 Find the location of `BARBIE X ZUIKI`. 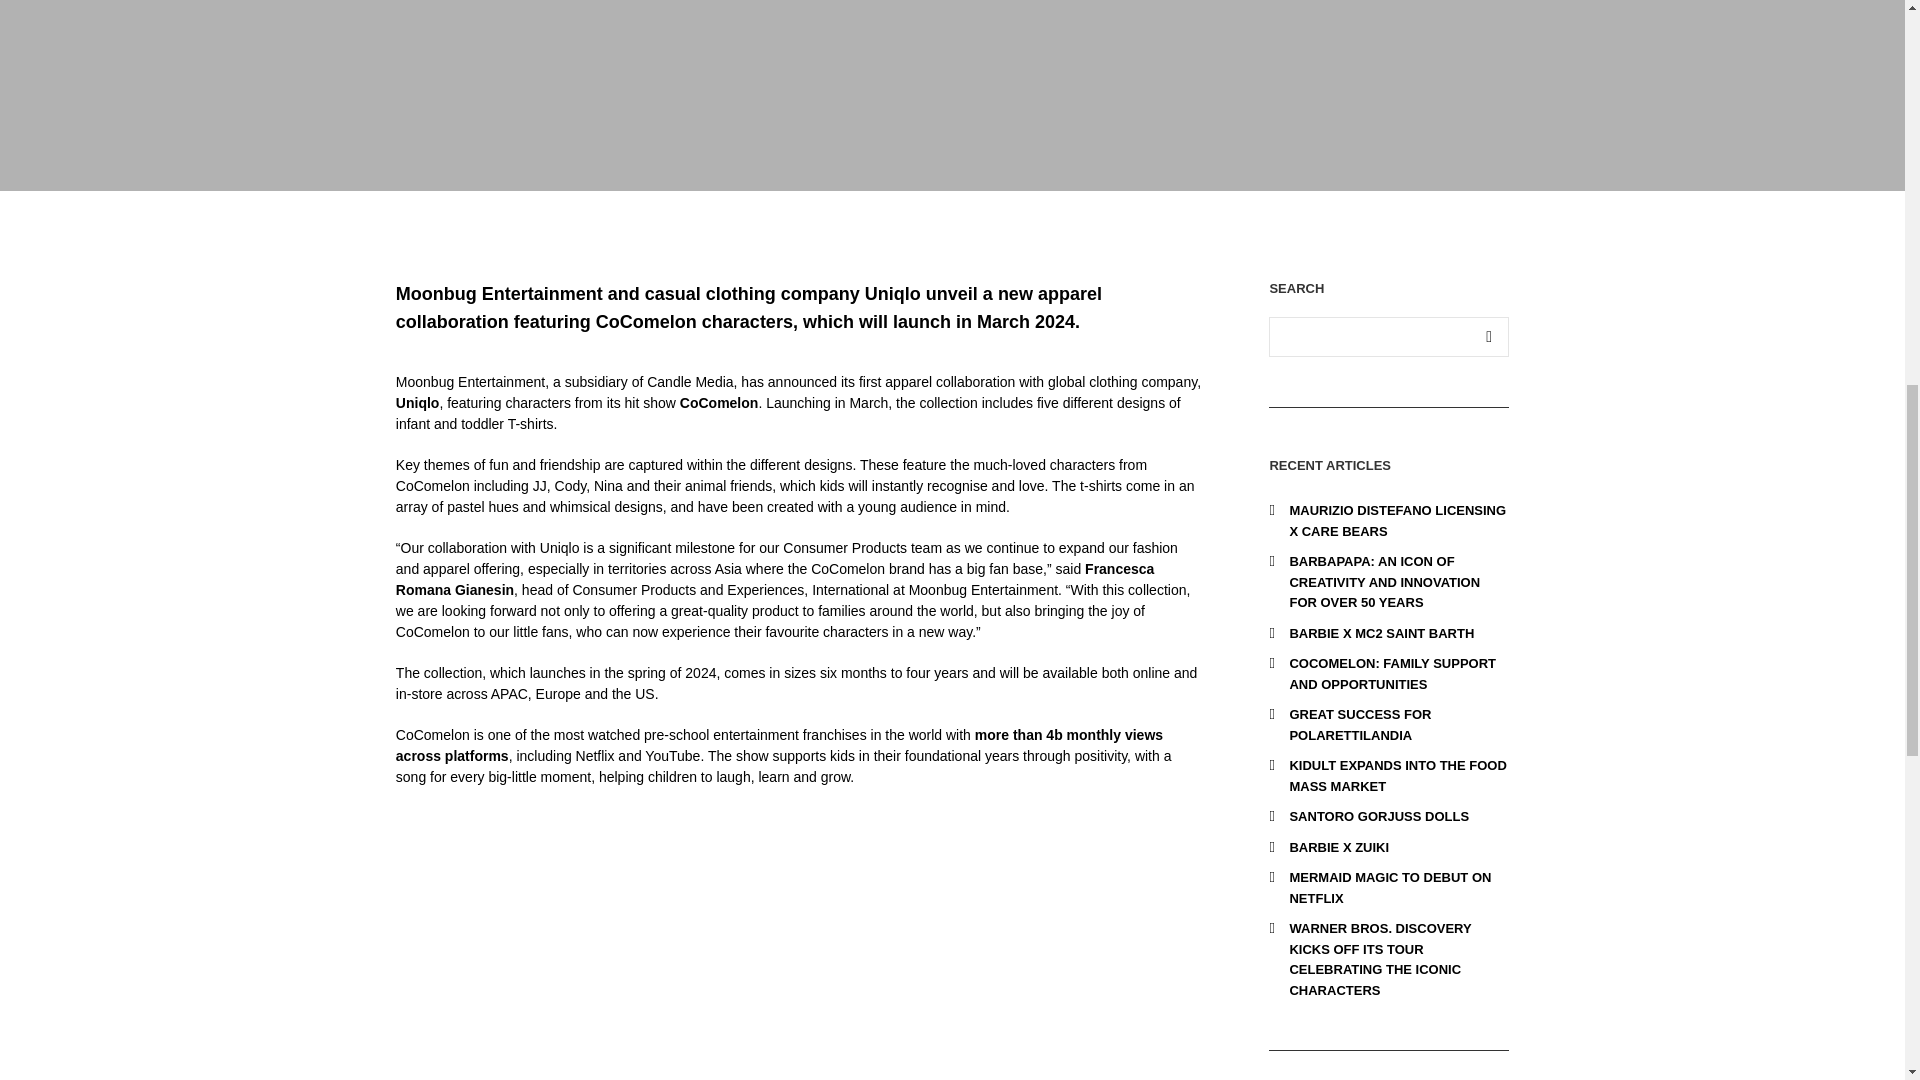

BARBIE X ZUIKI is located at coordinates (1338, 848).